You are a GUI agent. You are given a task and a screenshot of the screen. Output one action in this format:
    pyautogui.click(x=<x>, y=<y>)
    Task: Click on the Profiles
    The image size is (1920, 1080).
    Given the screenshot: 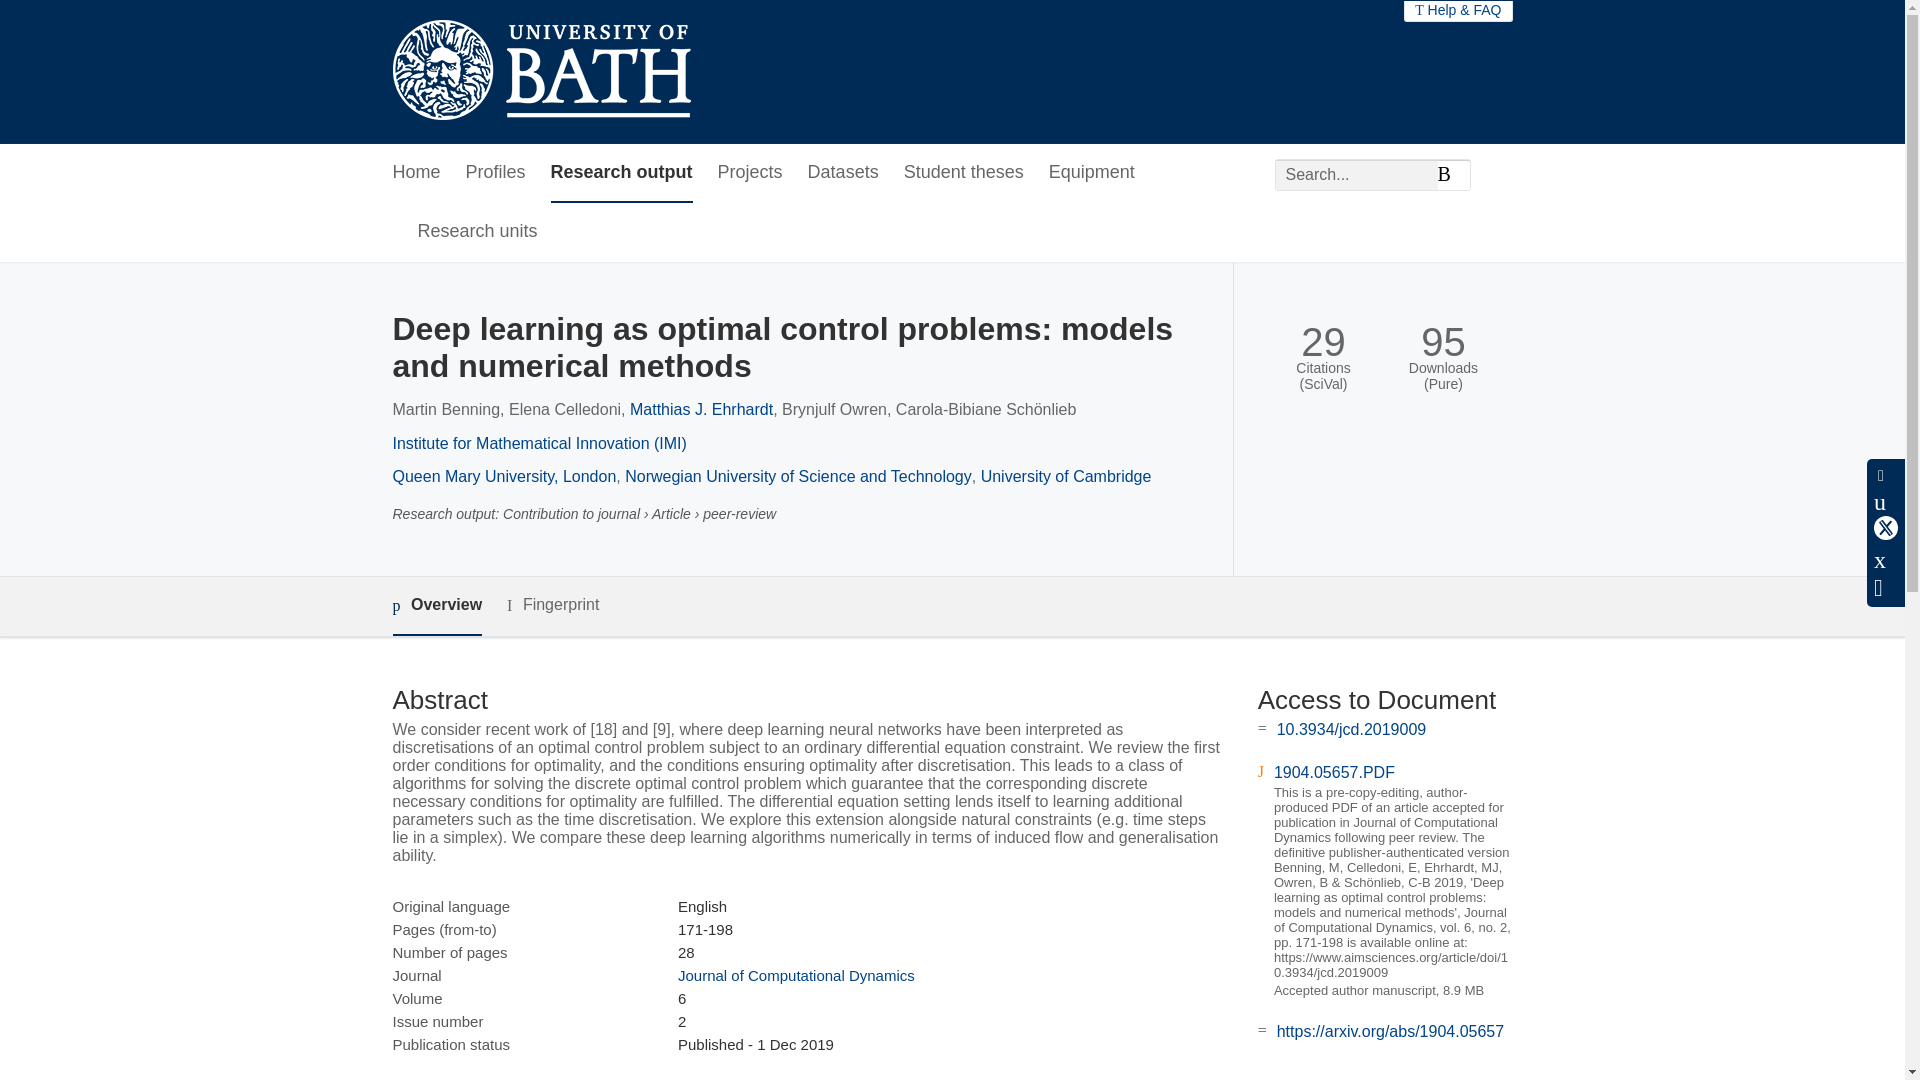 What is the action you would take?
    pyautogui.click(x=496, y=173)
    